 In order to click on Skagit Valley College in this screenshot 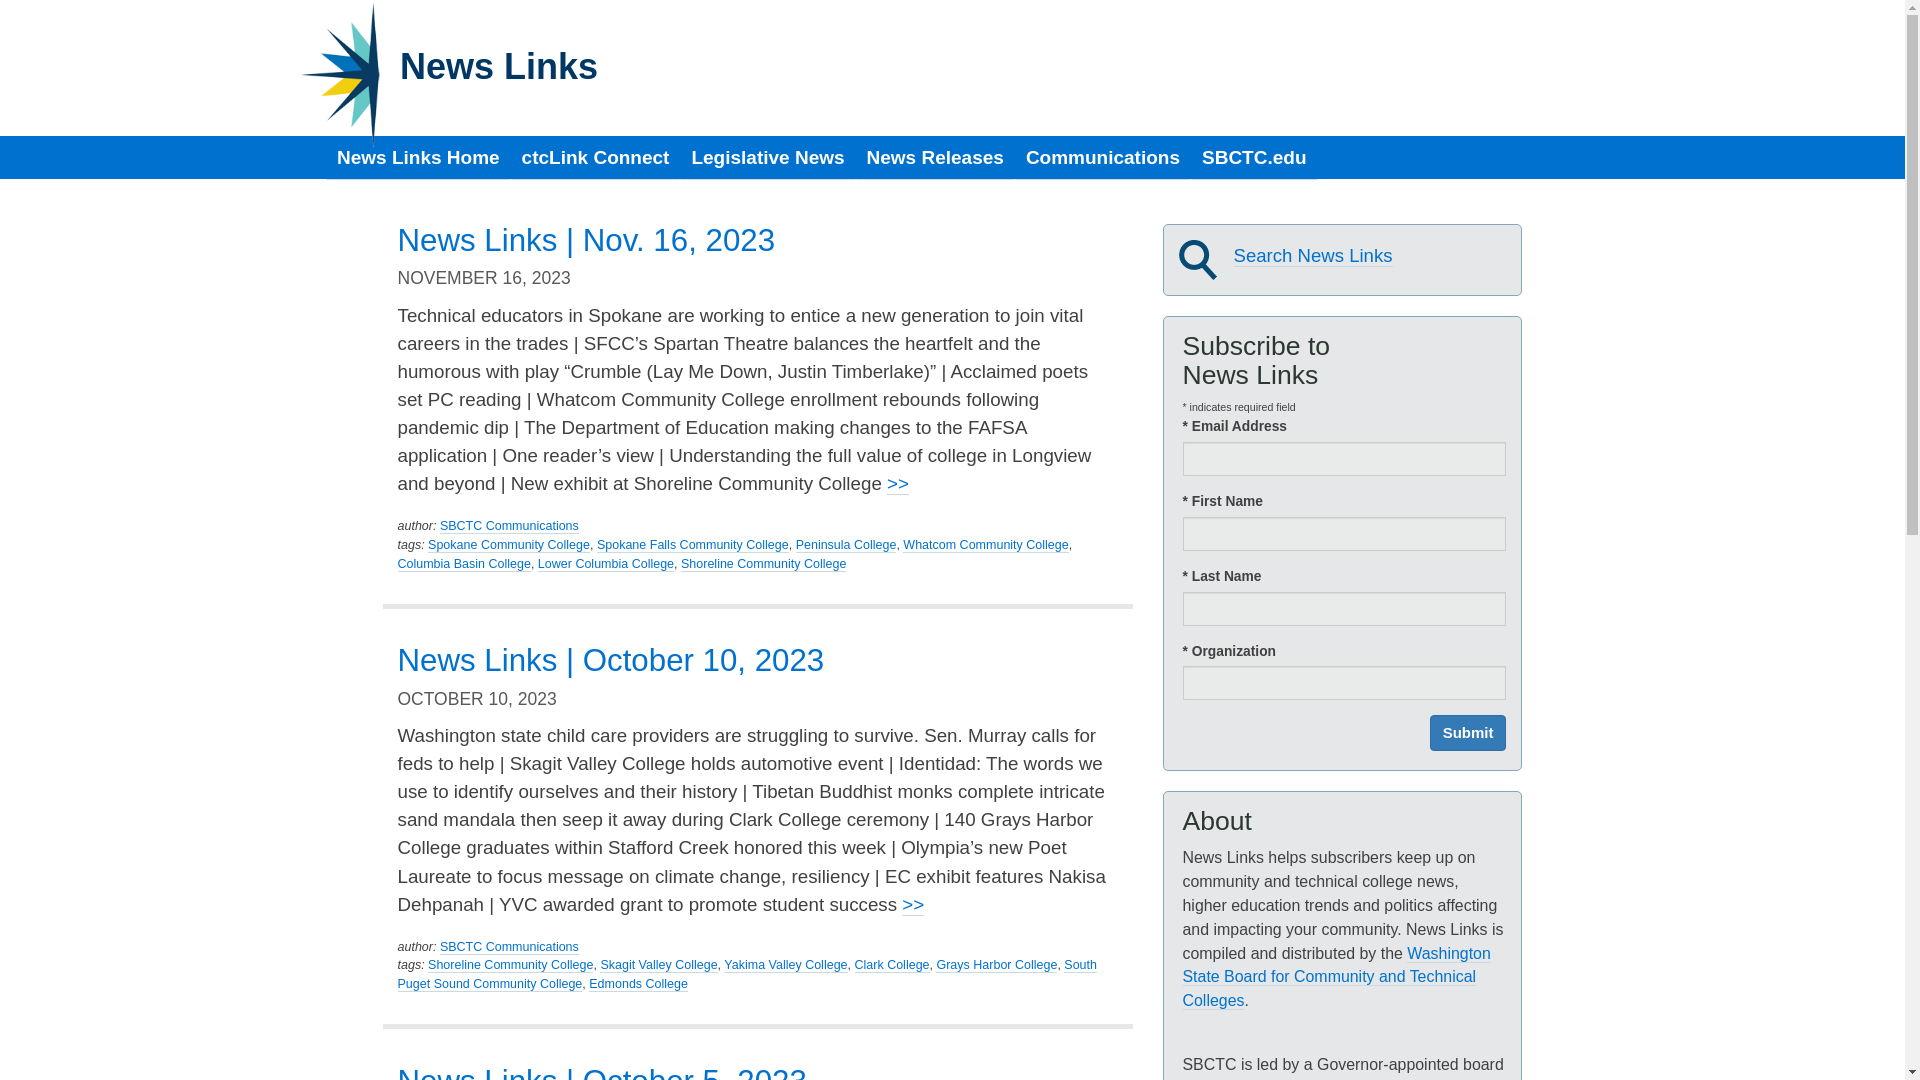, I will do `click(658, 965)`.